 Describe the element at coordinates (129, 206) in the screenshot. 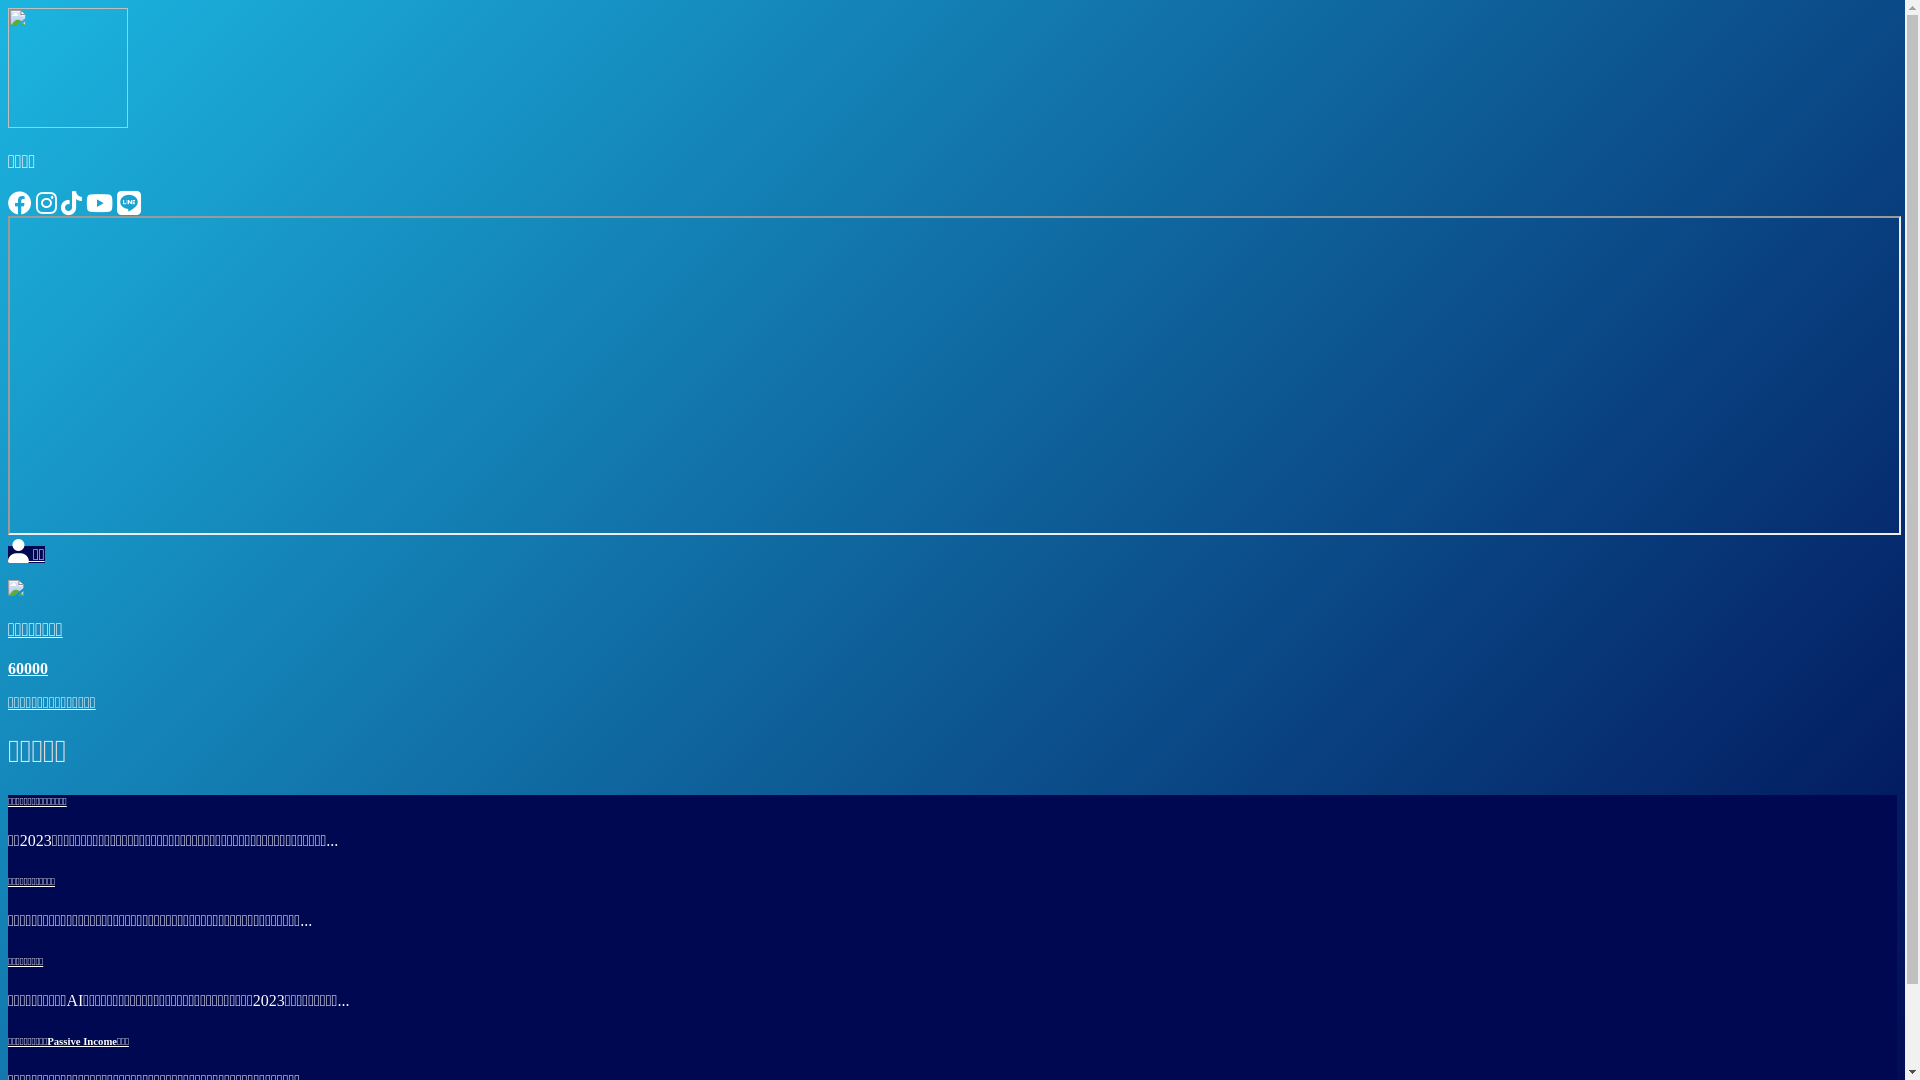

I see `Line` at that location.